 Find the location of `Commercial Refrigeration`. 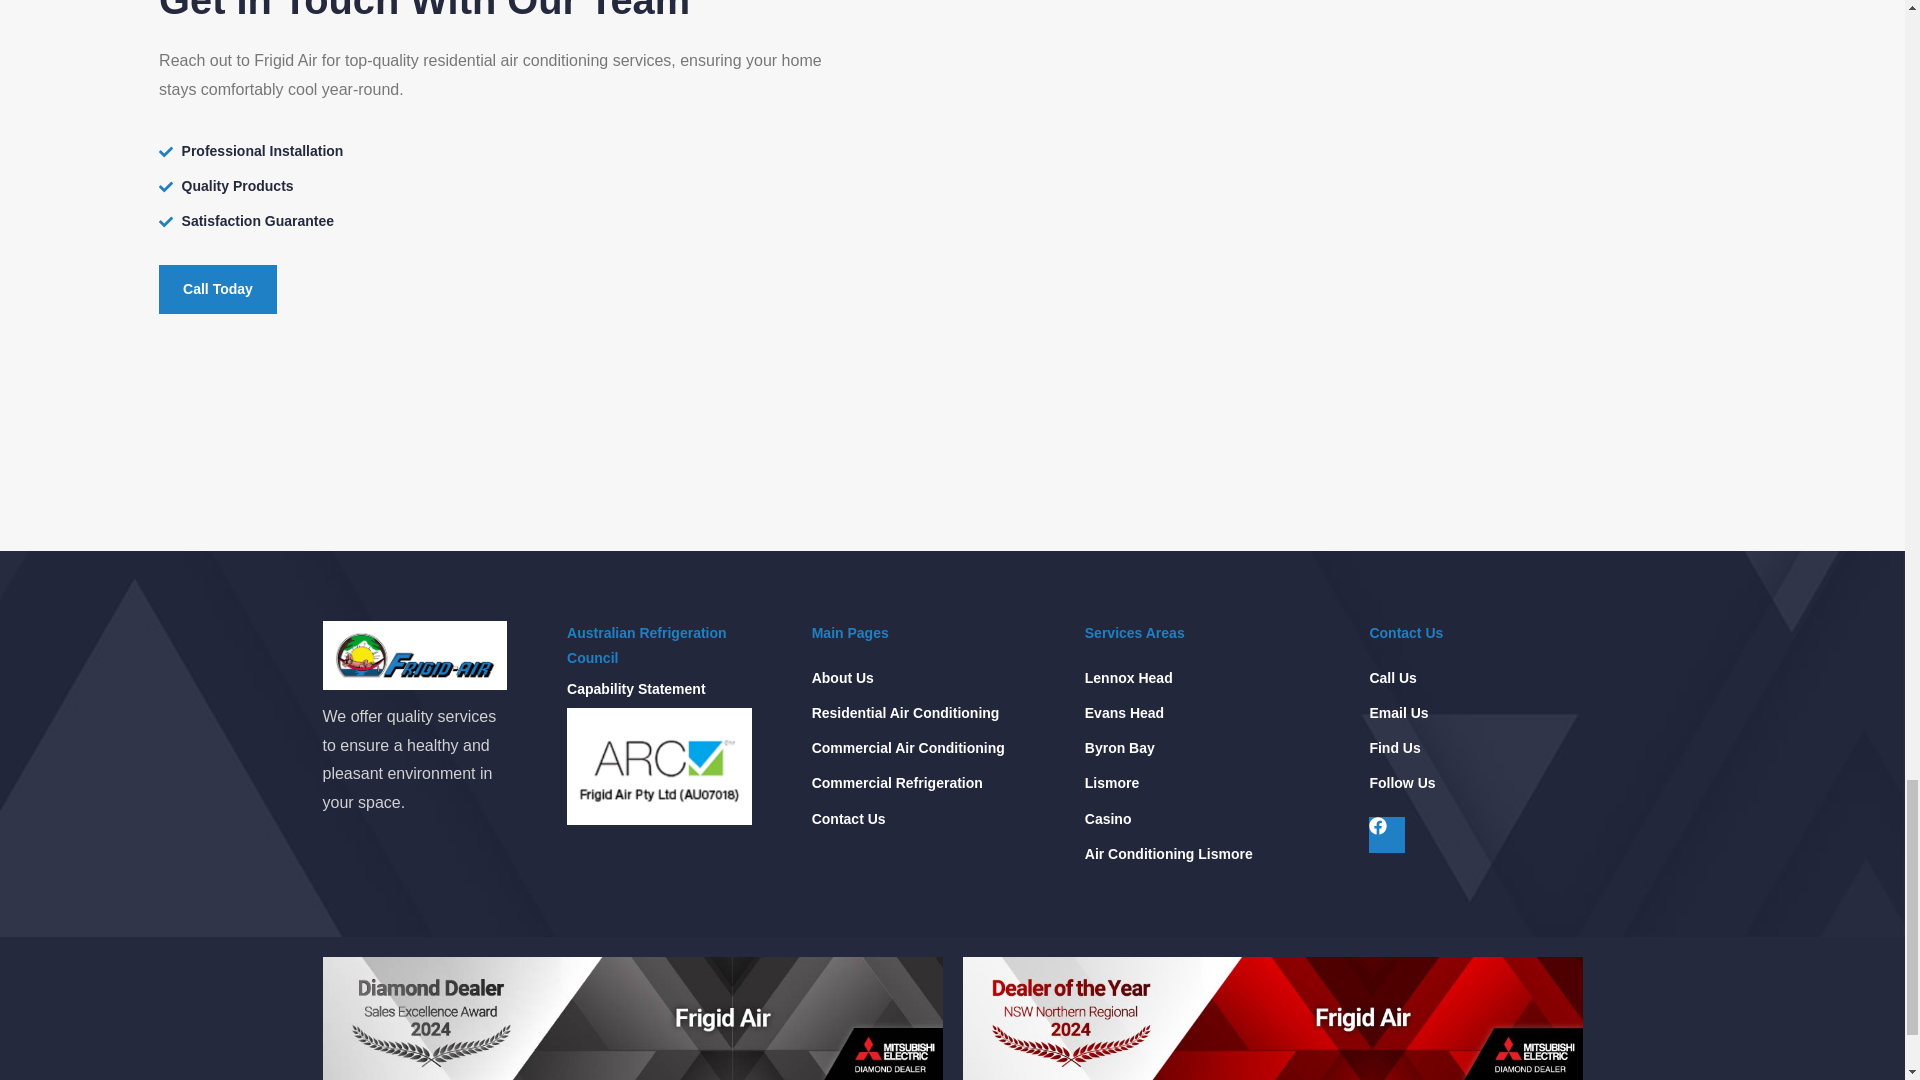

Commercial Refrigeration is located at coordinates (898, 783).